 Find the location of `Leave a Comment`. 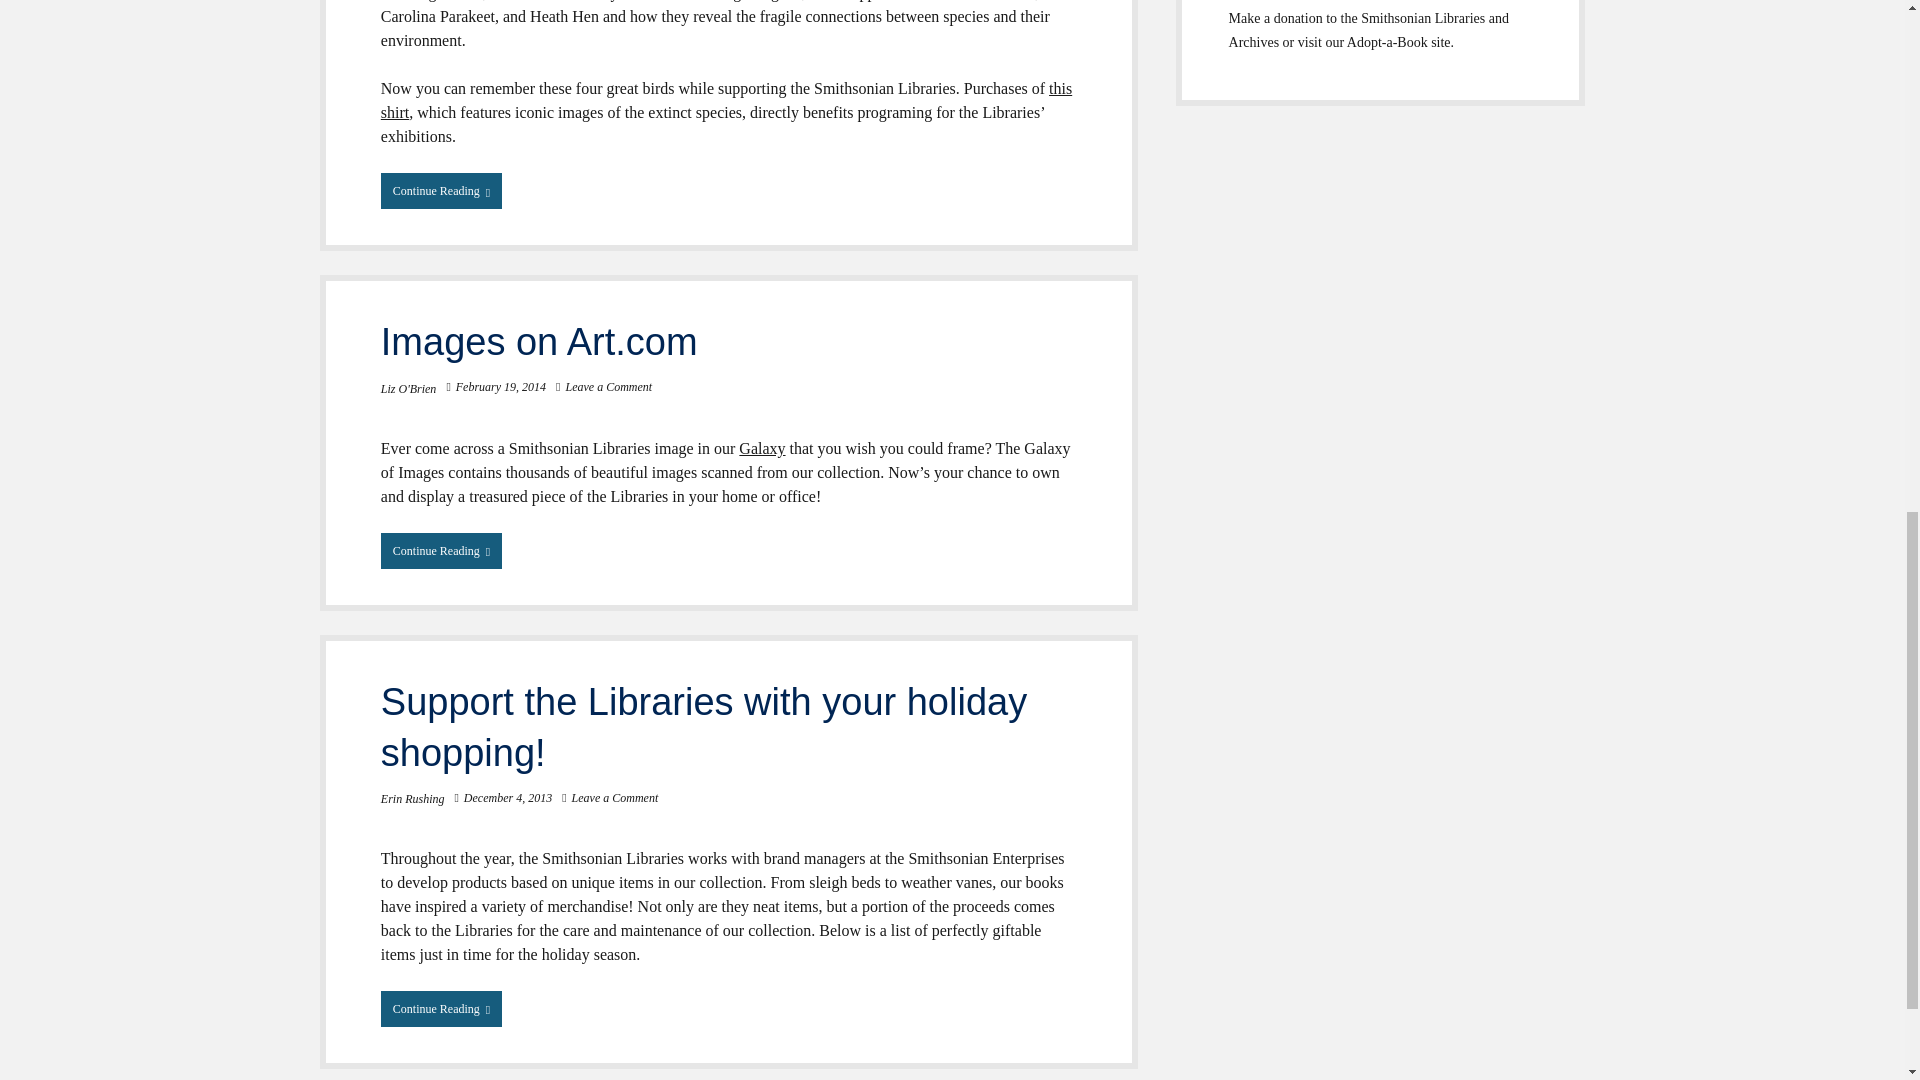

Leave a Comment is located at coordinates (615, 797).